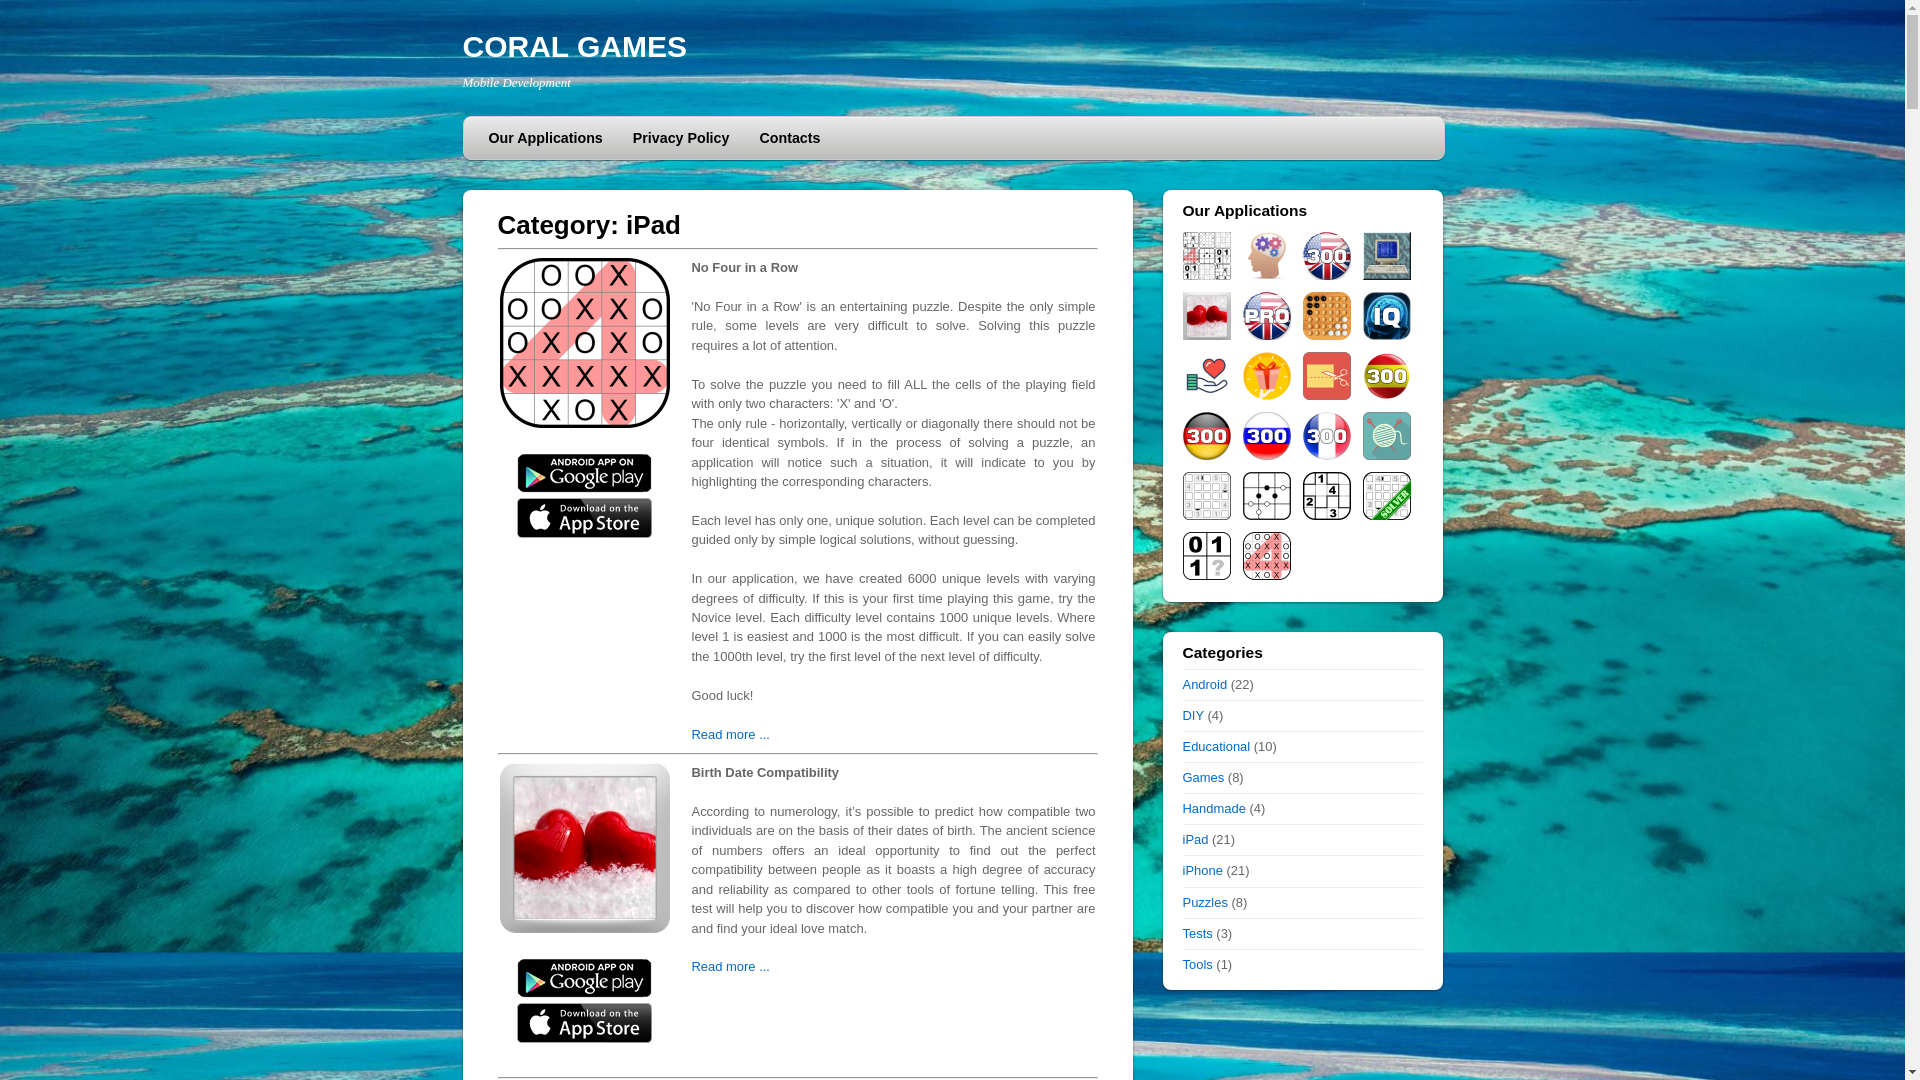 The width and height of the screenshot is (1920, 1080). Describe the element at coordinates (1266, 436) in the screenshot. I see `Learn Top 300 Russian Words` at that location.